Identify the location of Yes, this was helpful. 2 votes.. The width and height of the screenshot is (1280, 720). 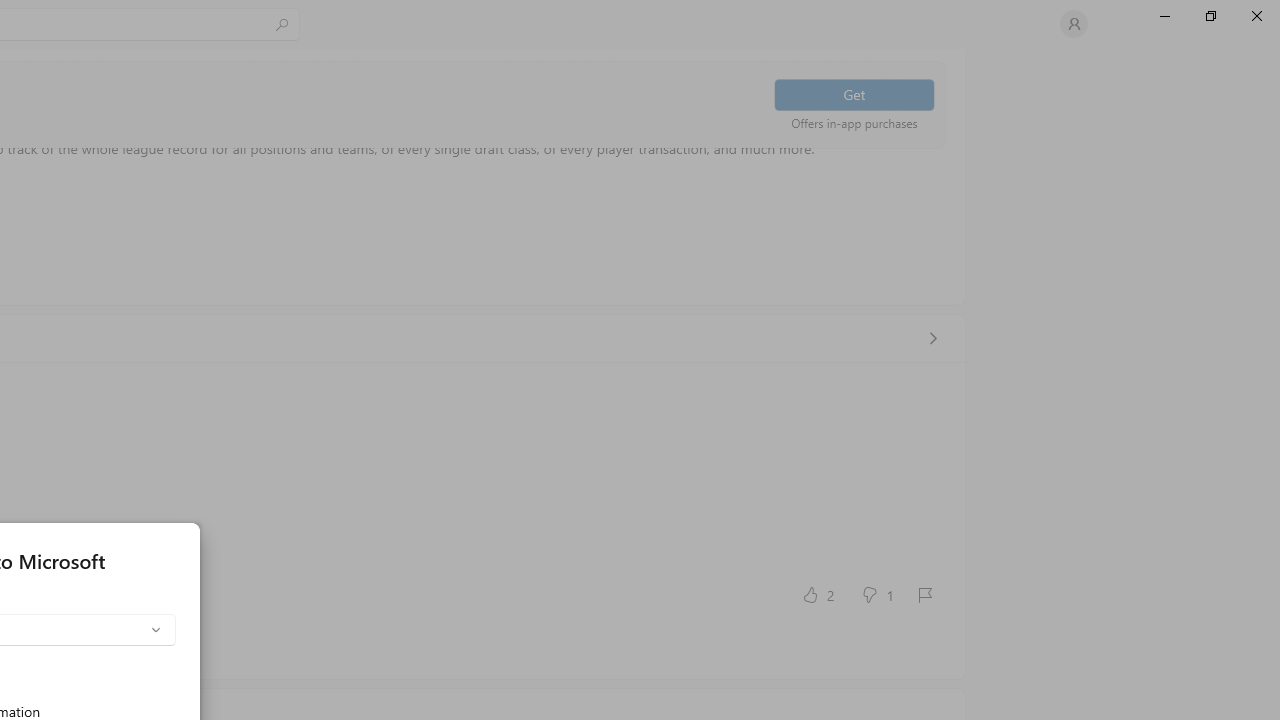
(816, 594).